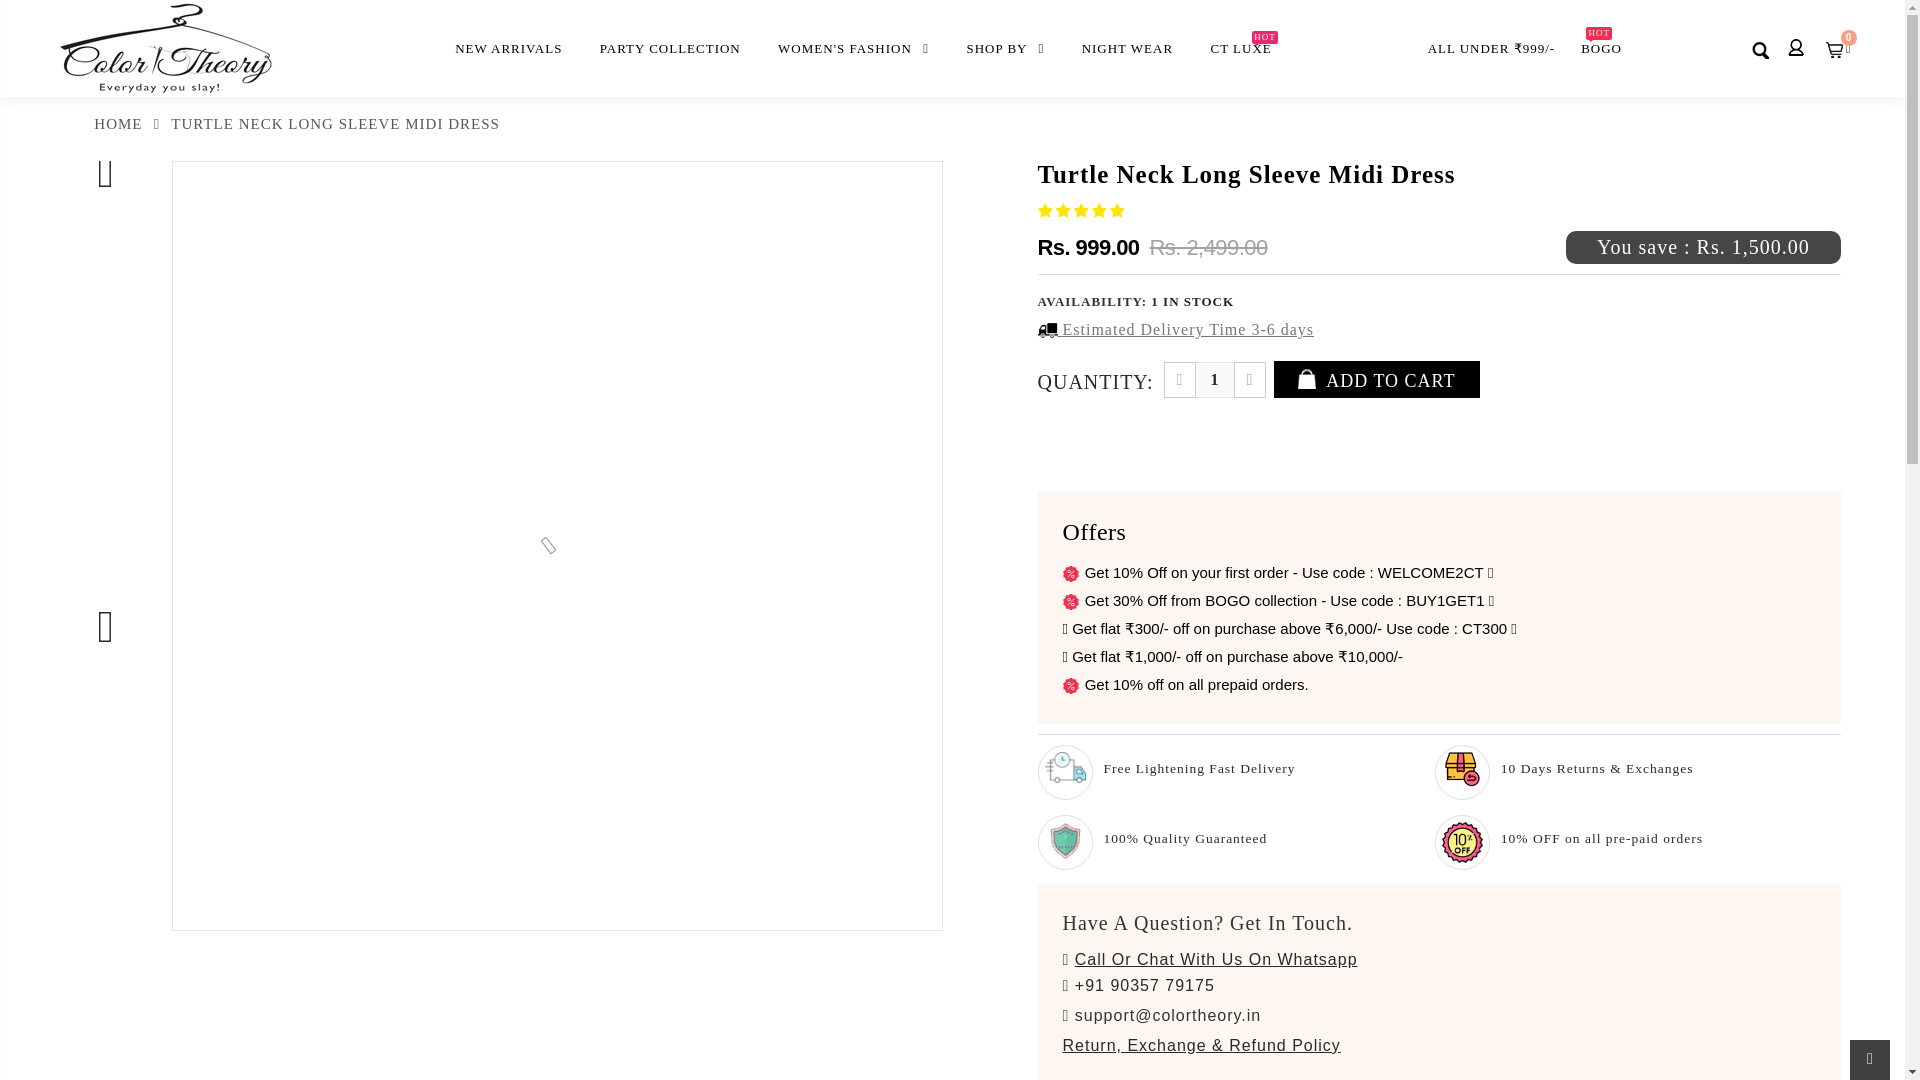 Image resolution: width=1920 pixels, height=1080 pixels. I want to click on Back to the frontpage, so click(102, 124).